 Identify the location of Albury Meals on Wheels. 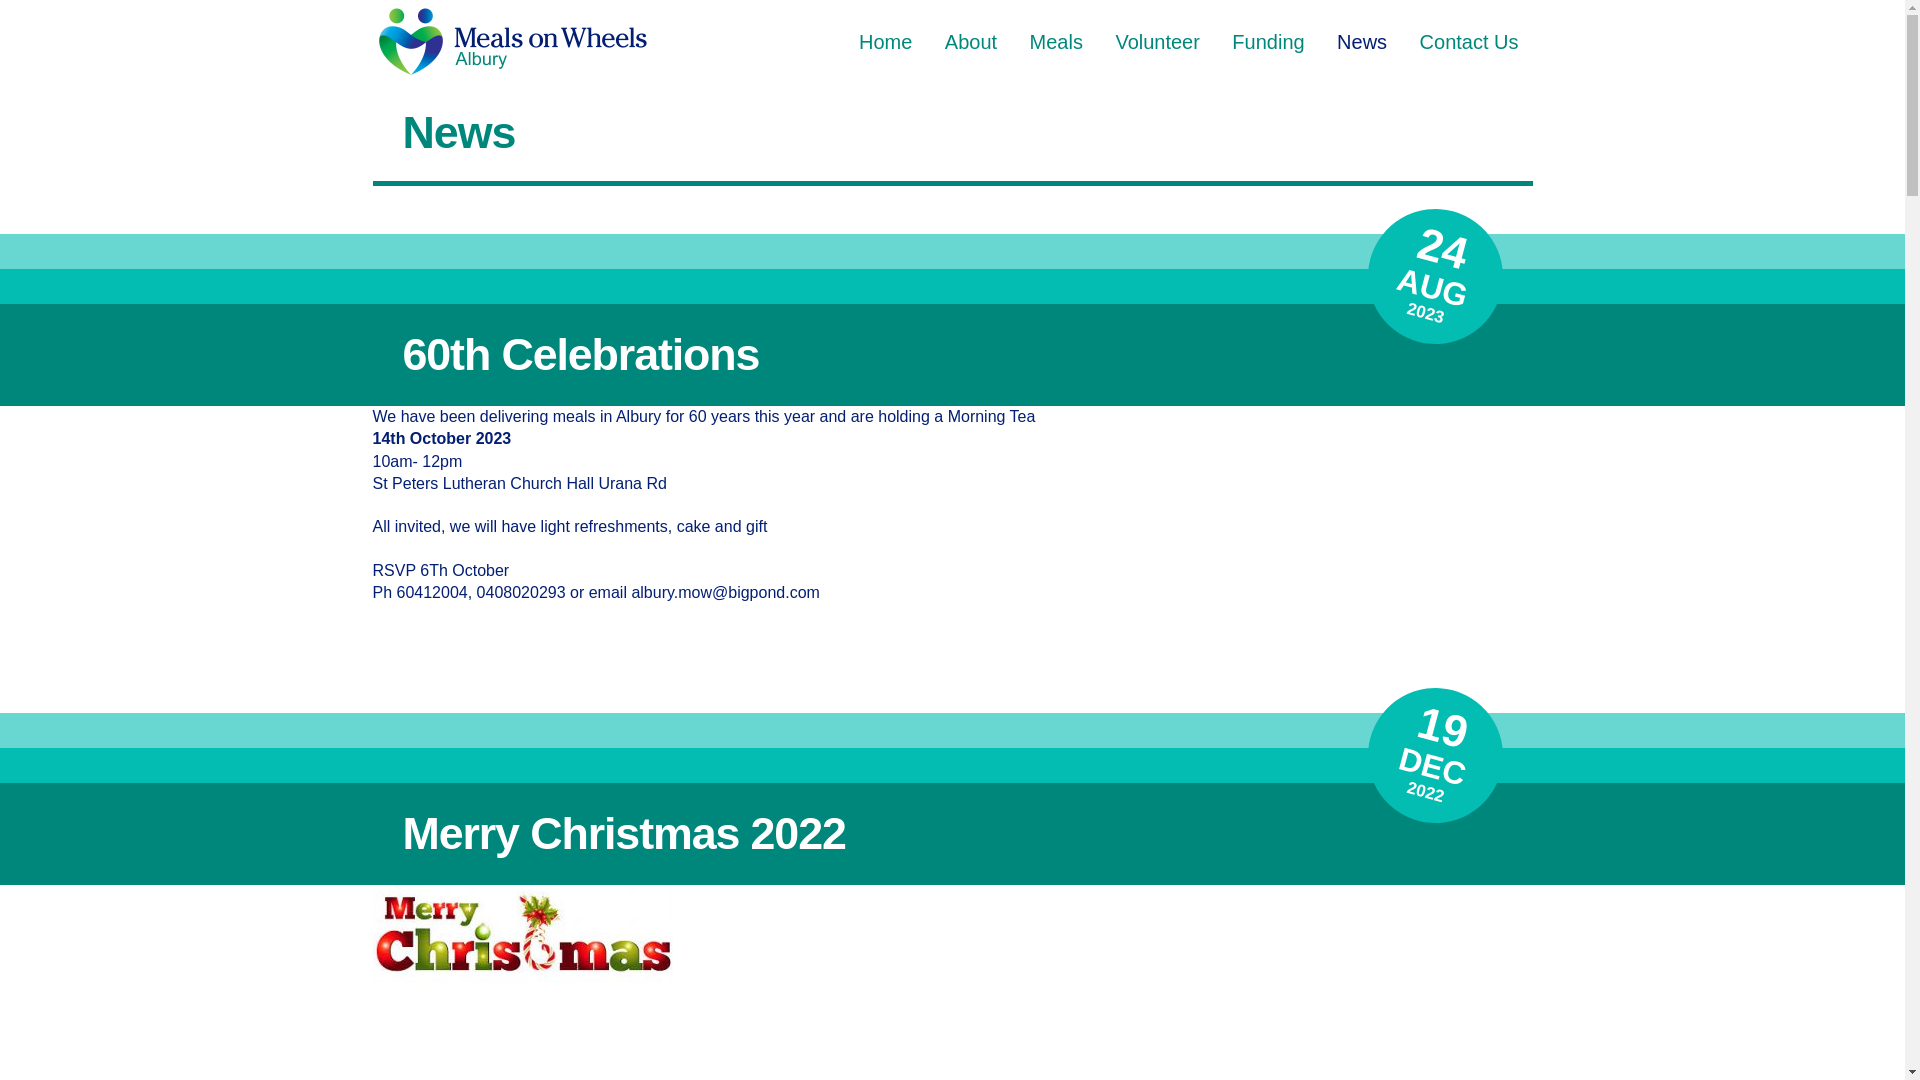
(512, 42).